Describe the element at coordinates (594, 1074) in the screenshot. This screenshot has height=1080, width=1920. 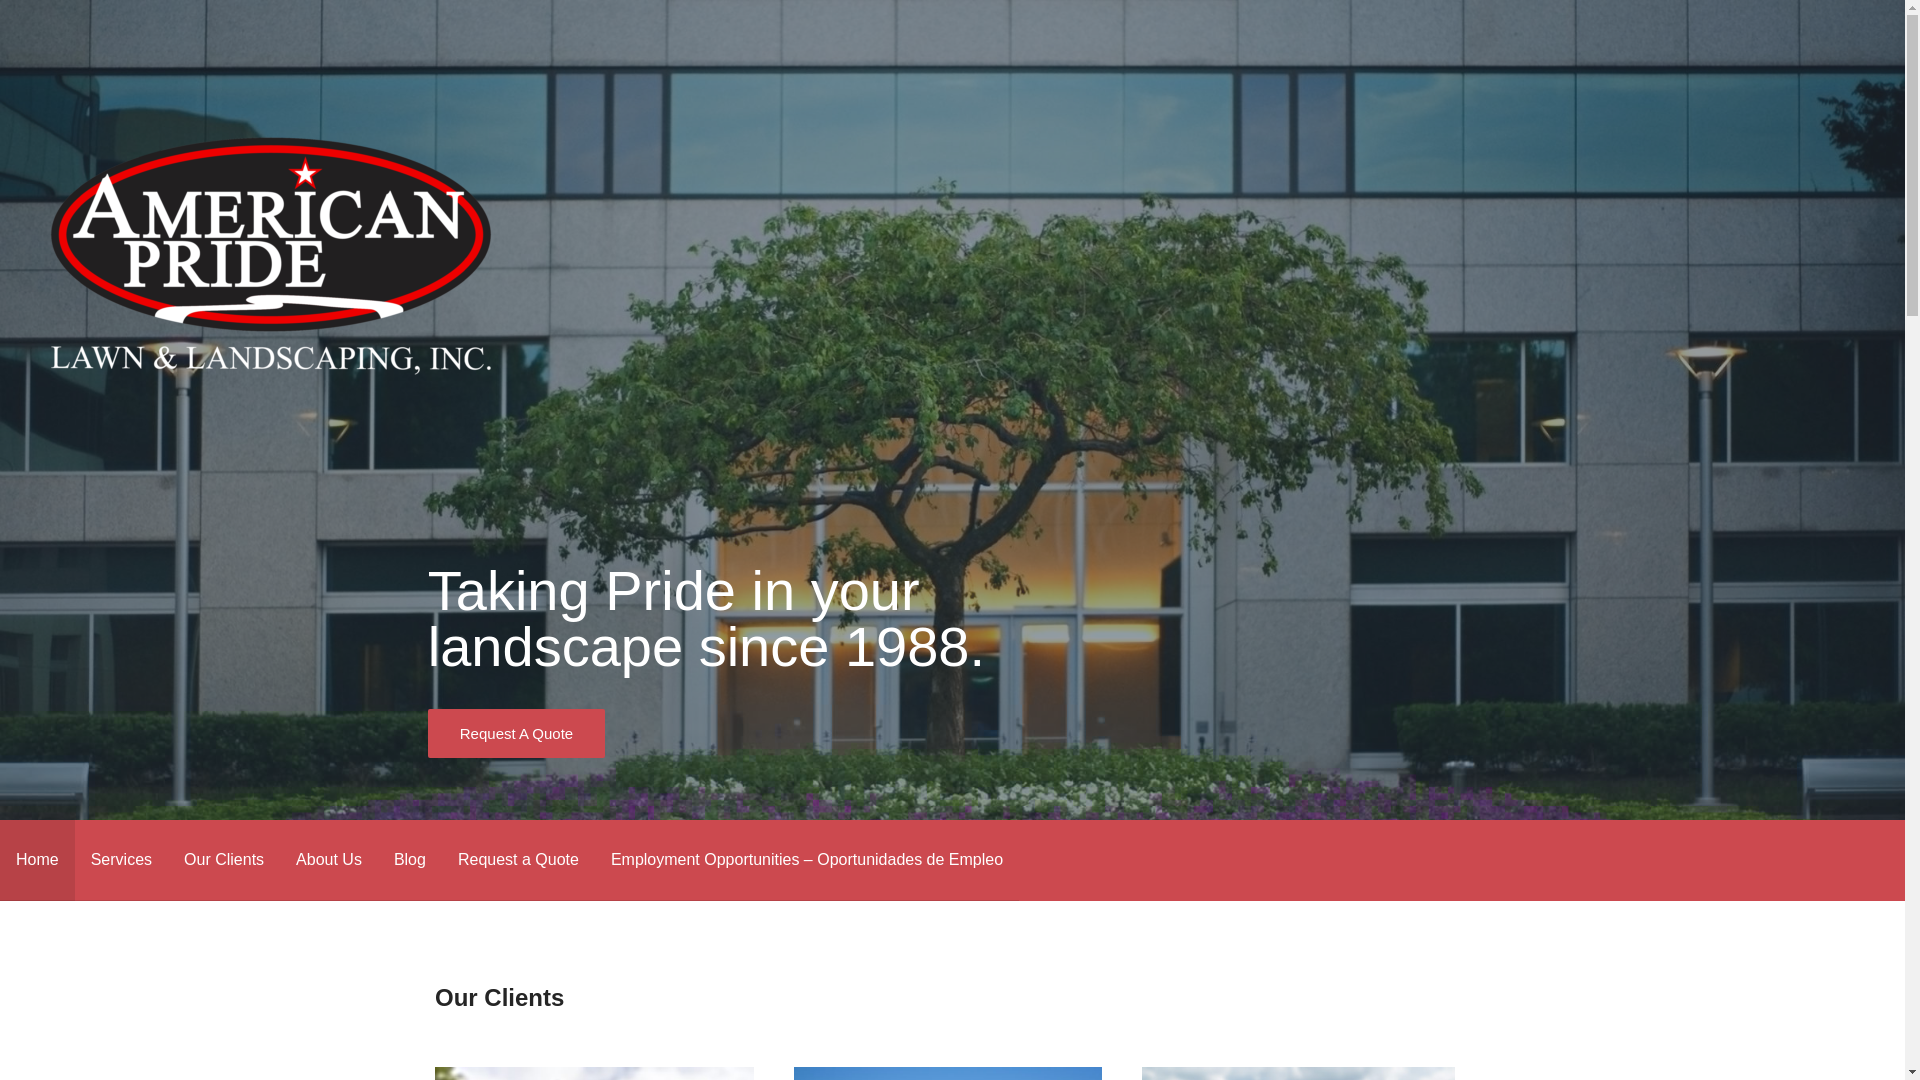
I see `Upscale Shopping Center - Commercial Services` at that location.